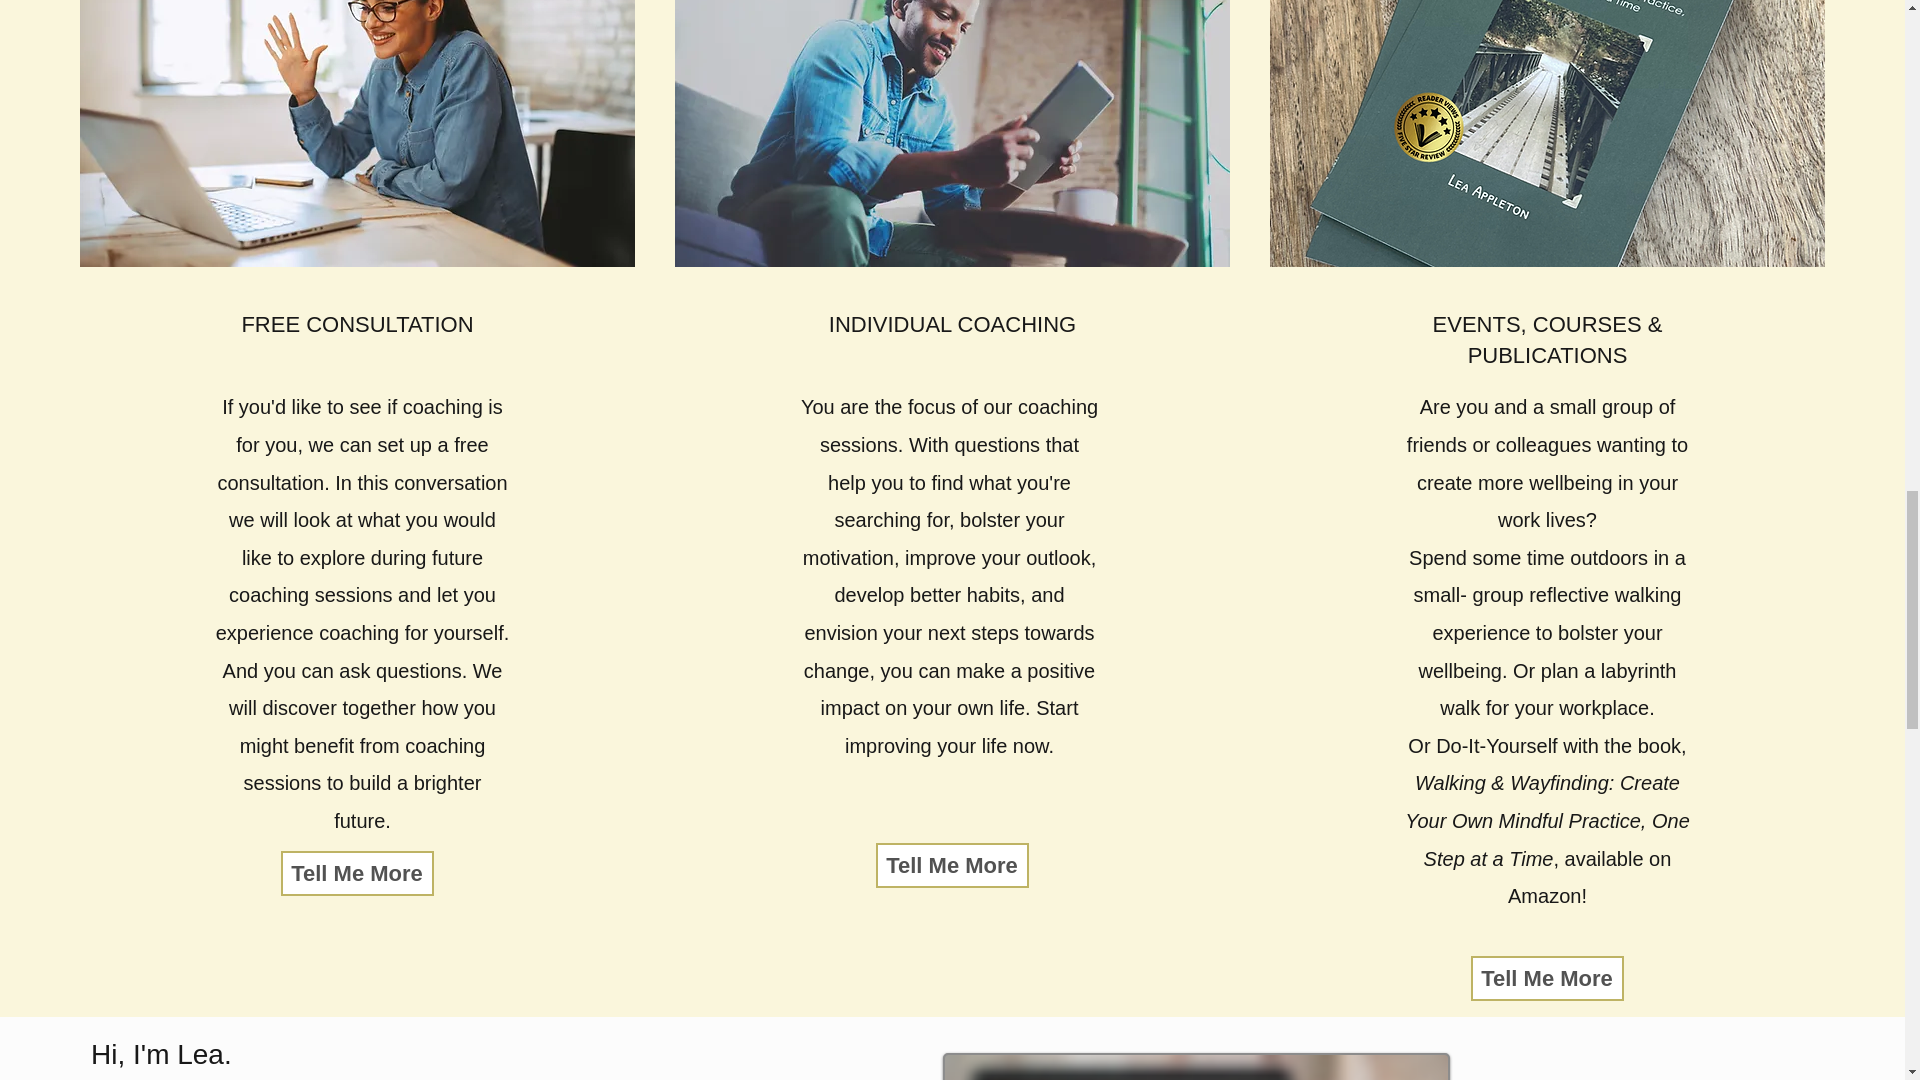 The height and width of the screenshot is (1080, 1920). What do you see at coordinates (952, 865) in the screenshot?
I see `Tell Me More` at bounding box center [952, 865].